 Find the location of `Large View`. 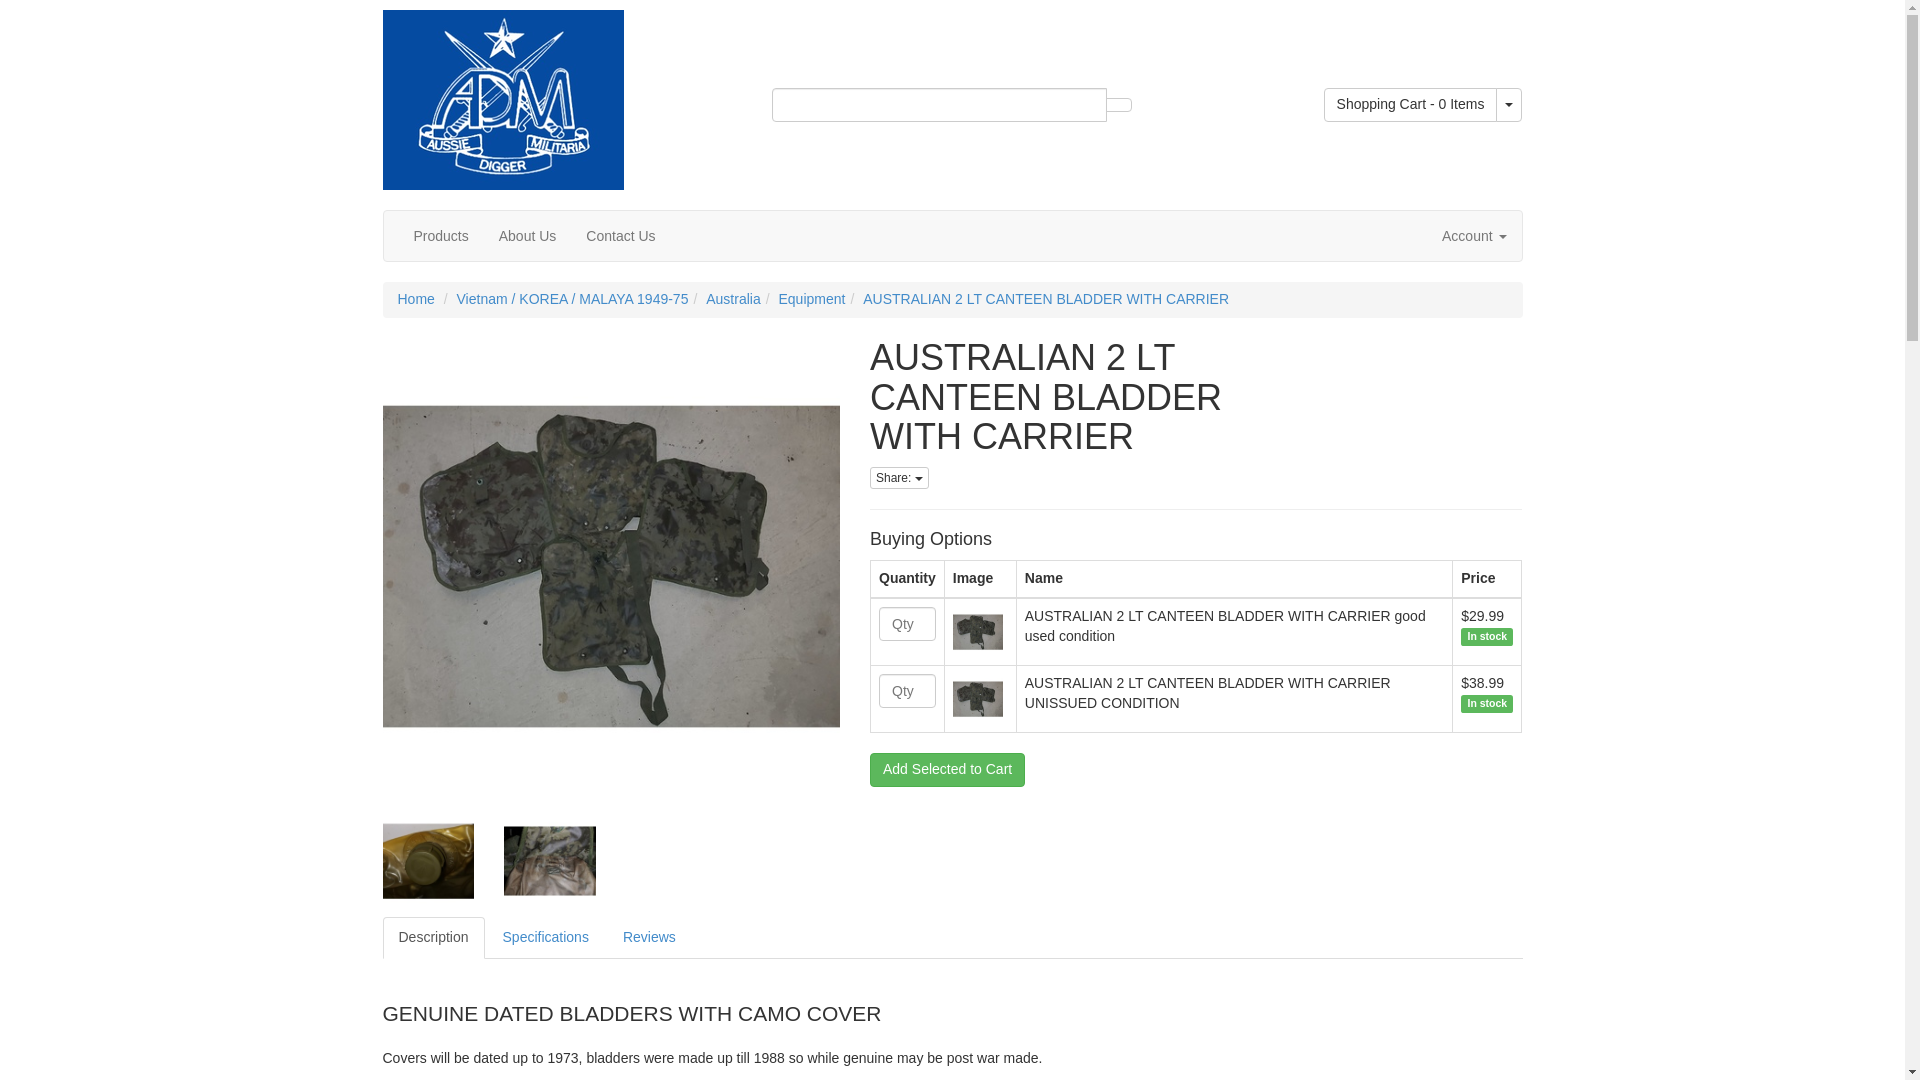

Large View is located at coordinates (549, 861).